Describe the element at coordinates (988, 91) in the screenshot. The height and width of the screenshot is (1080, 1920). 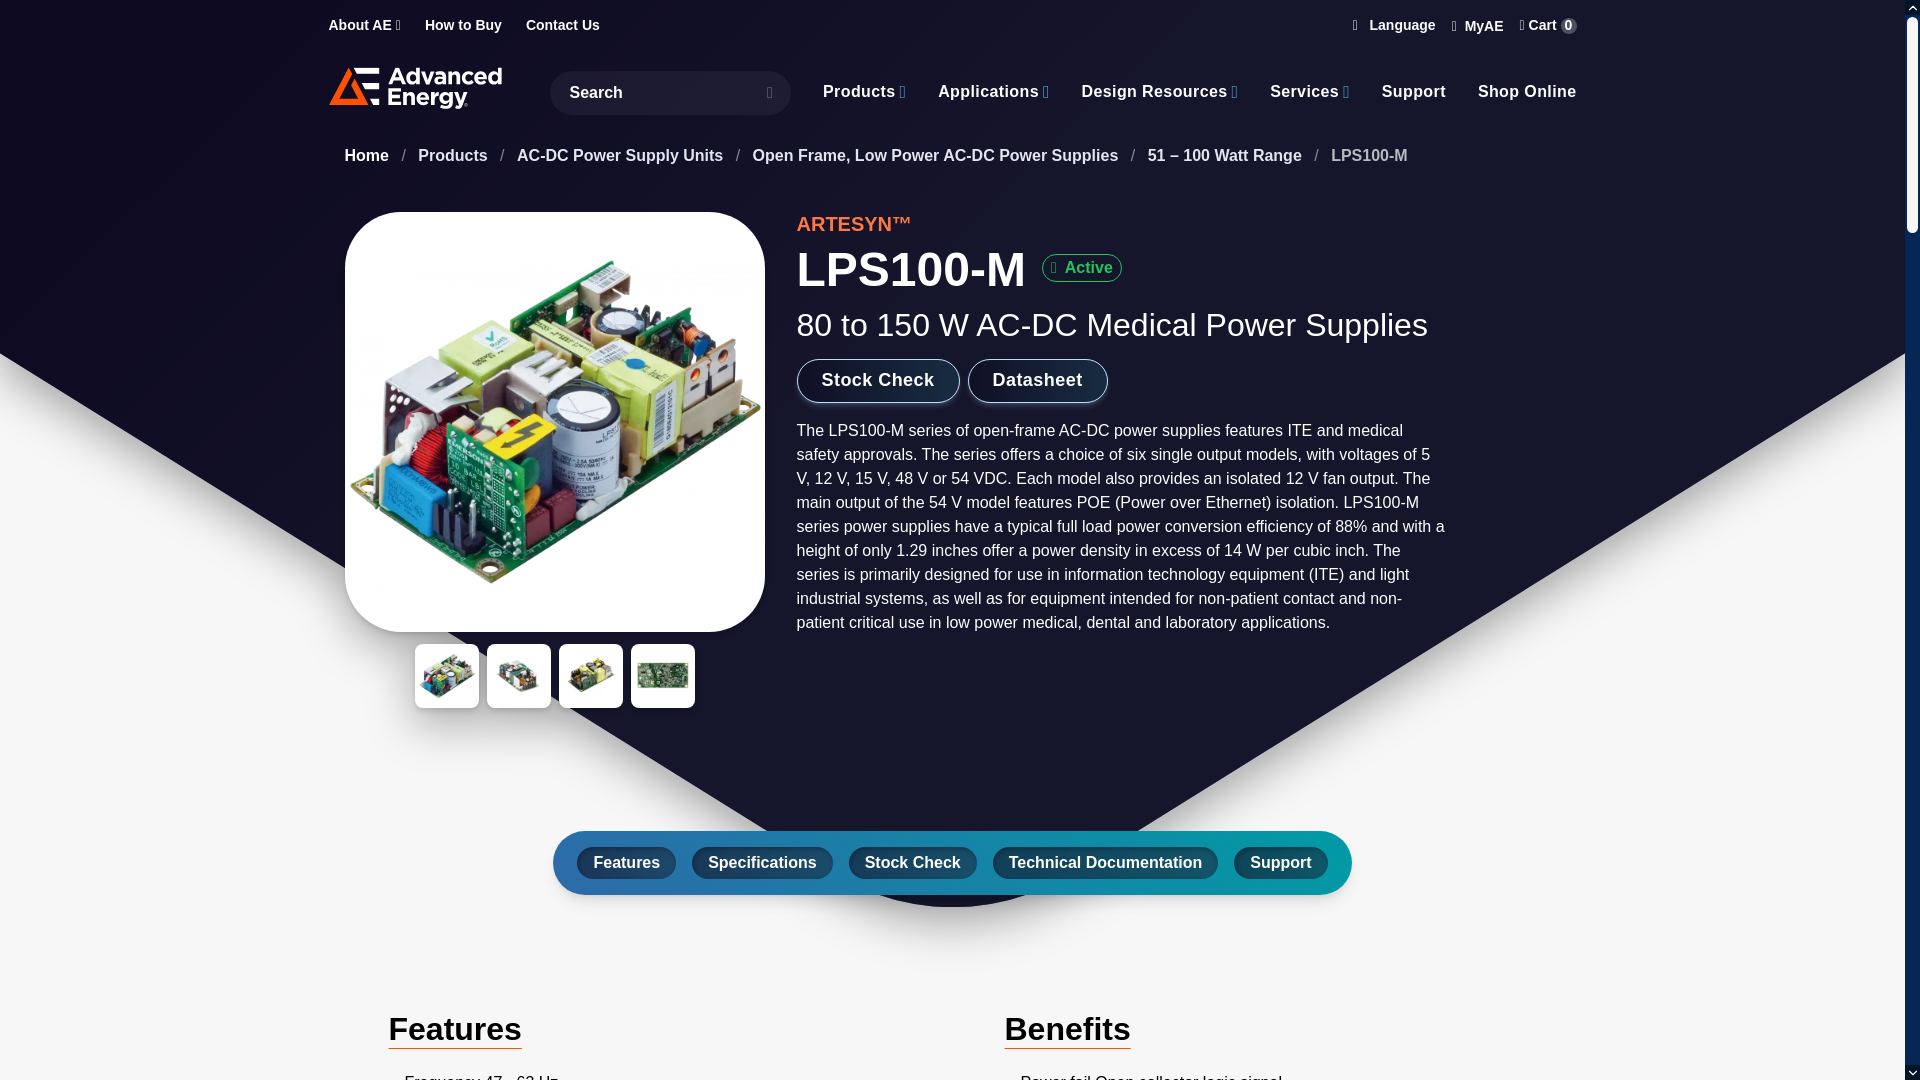
I see `Applications` at that location.